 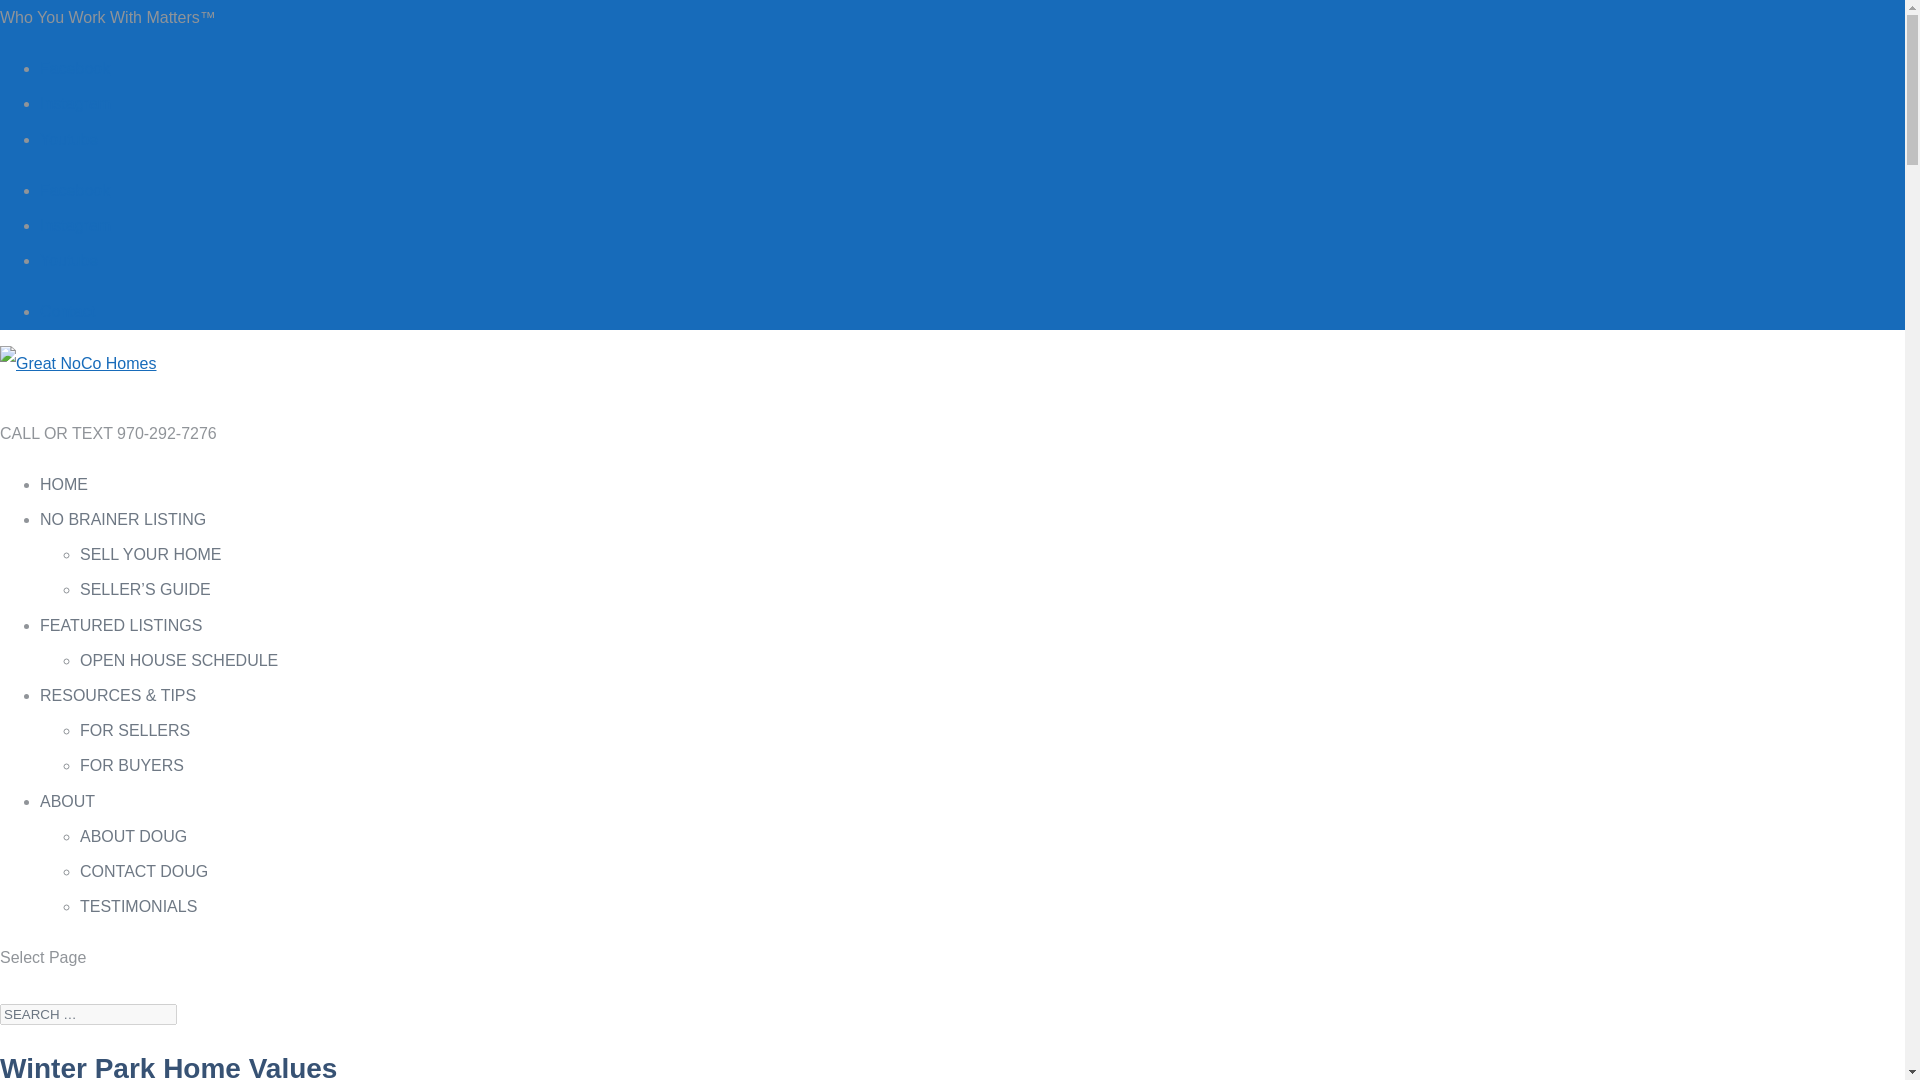 What do you see at coordinates (88, 1014) in the screenshot?
I see `Search for:` at bounding box center [88, 1014].